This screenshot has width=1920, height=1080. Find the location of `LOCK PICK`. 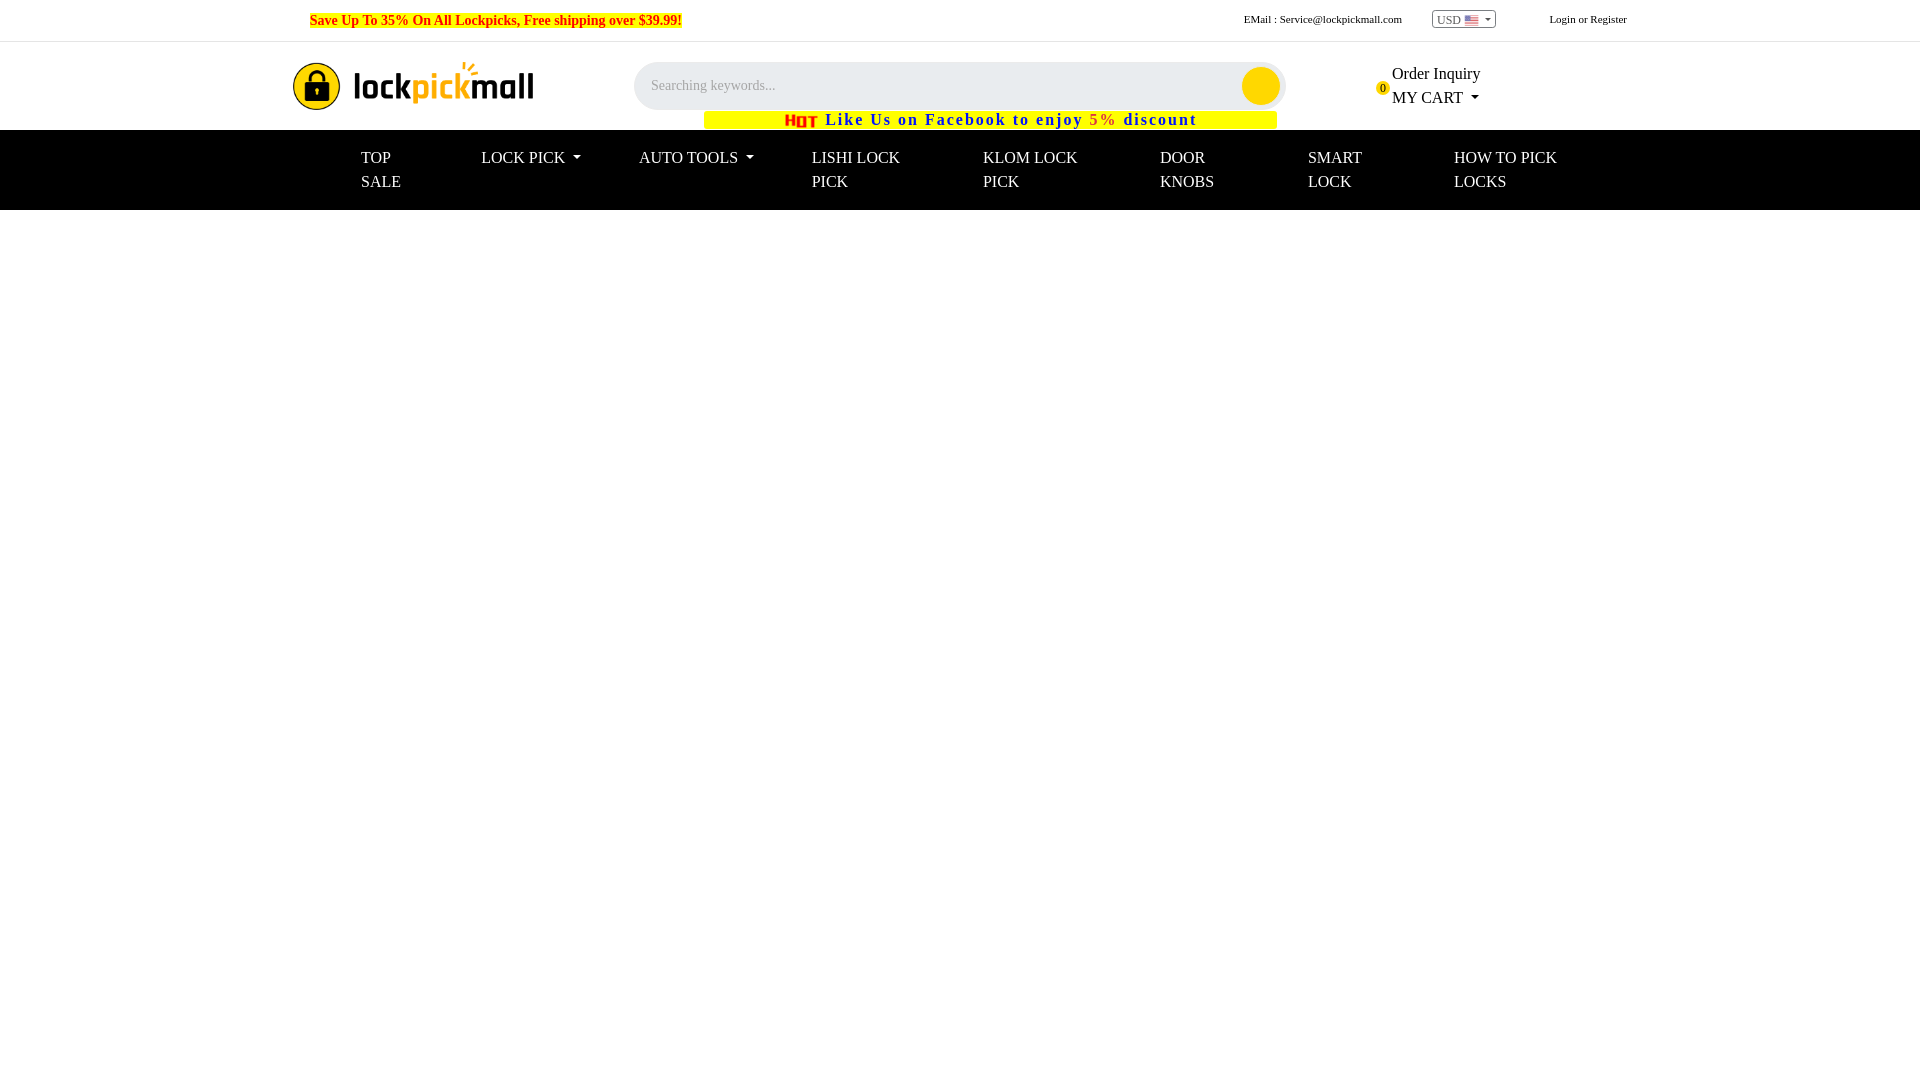

LOCK PICK is located at coordinates (552, 158).